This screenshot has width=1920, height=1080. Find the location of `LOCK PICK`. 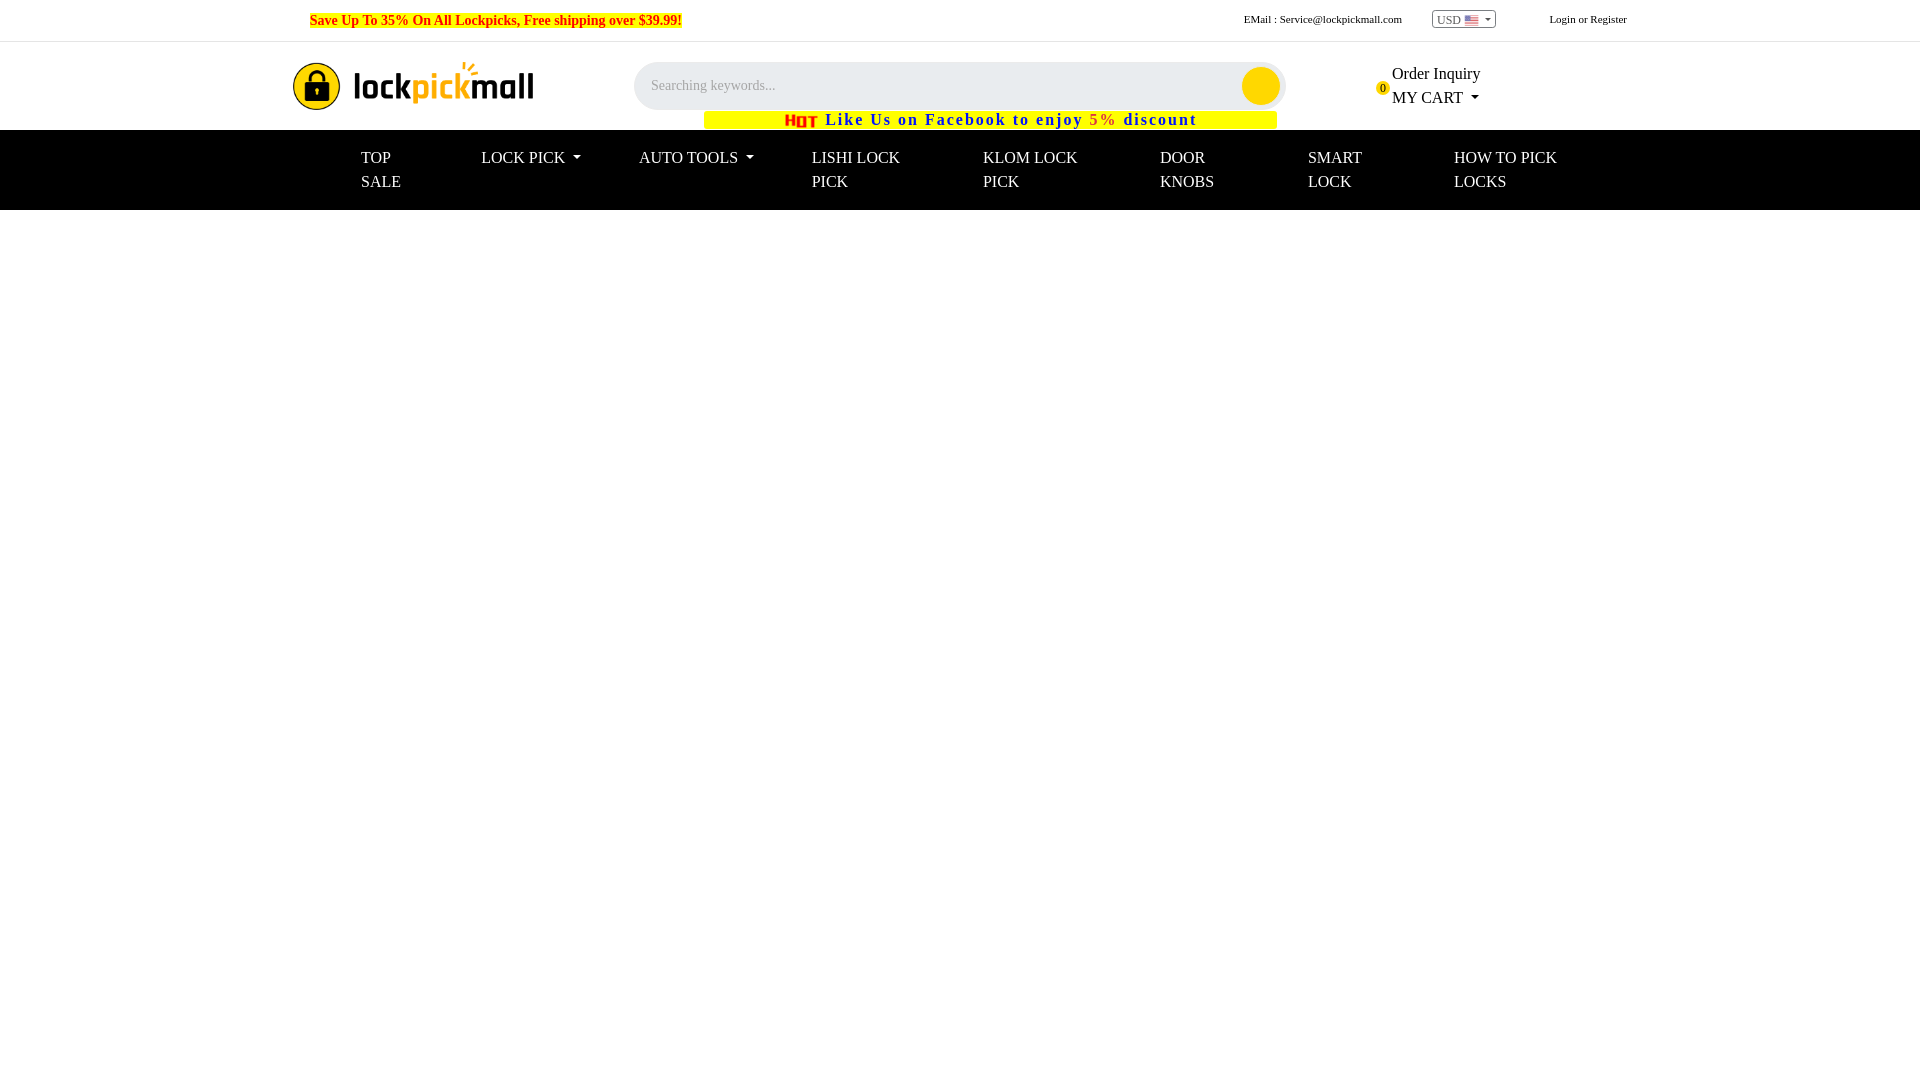

LOCK PICK is located at coordinates (552, 158).